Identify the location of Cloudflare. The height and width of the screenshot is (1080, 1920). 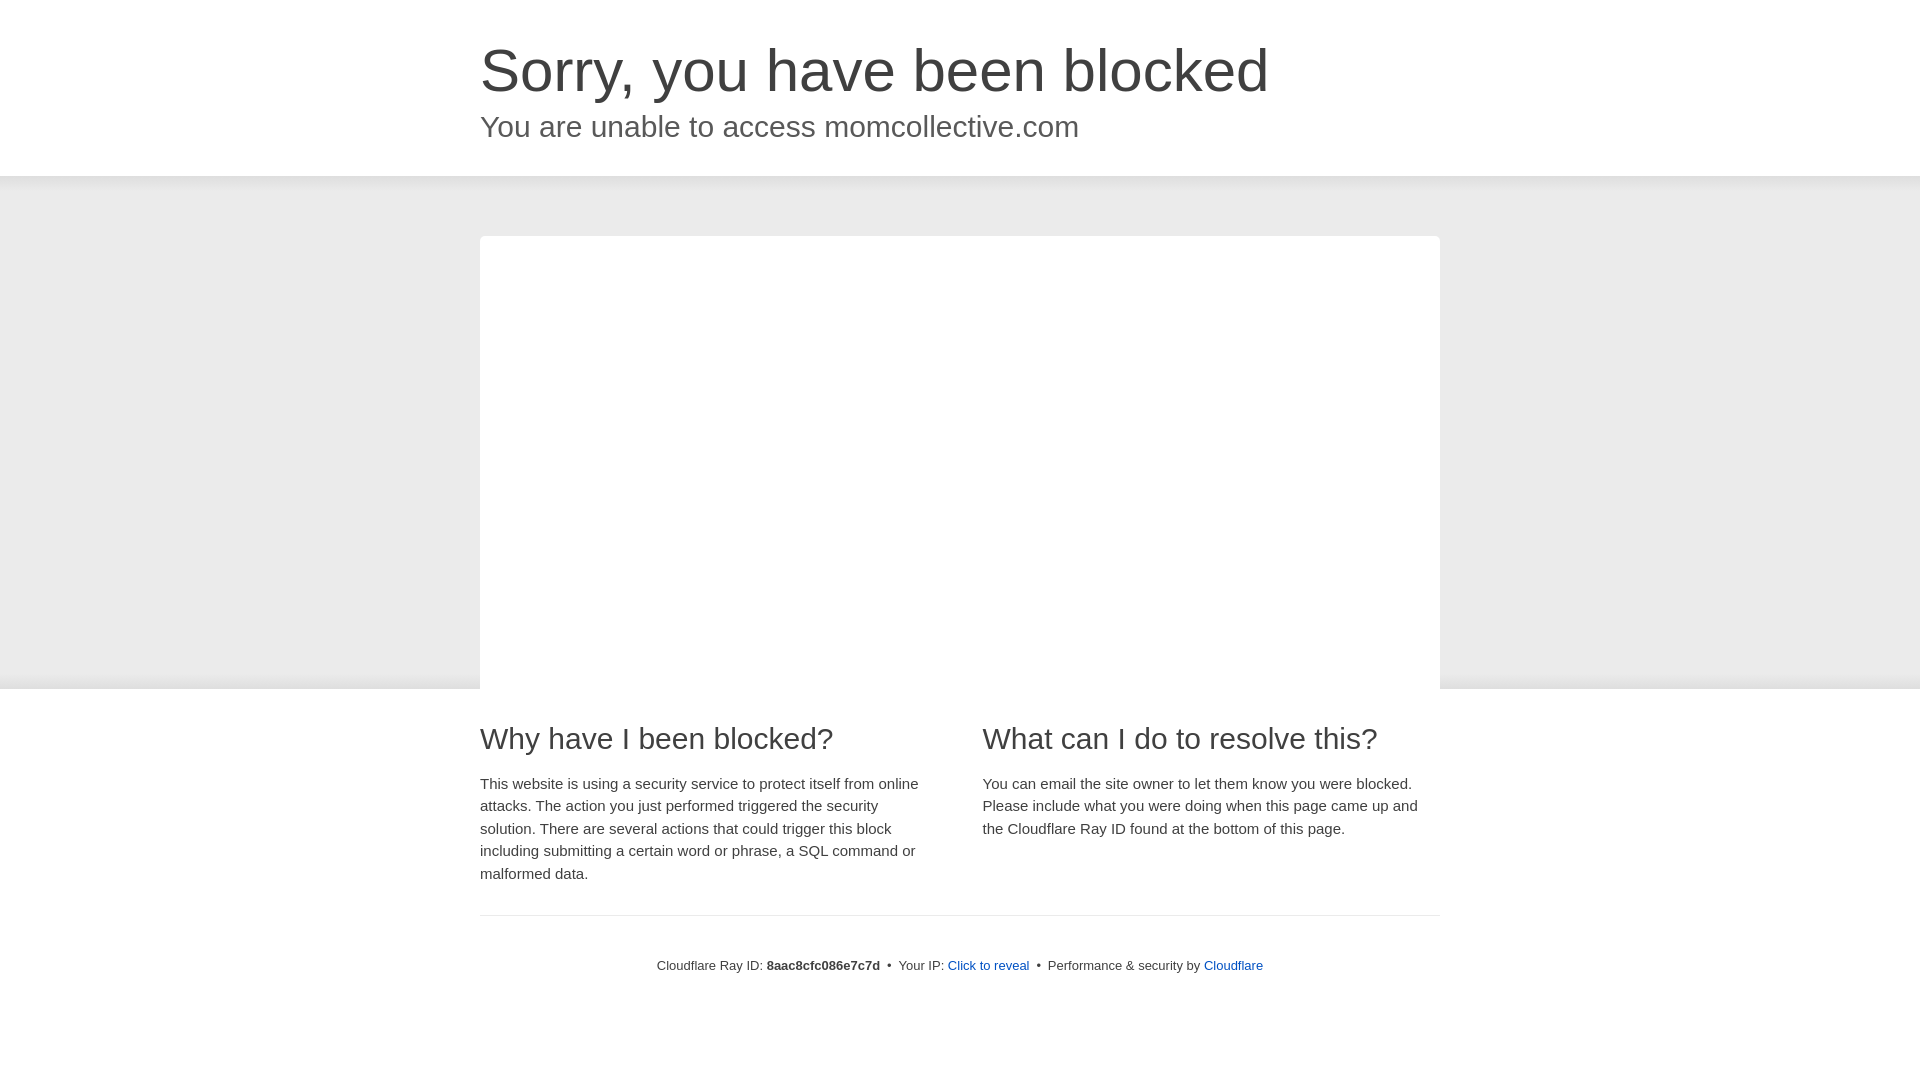
(1233, 965).